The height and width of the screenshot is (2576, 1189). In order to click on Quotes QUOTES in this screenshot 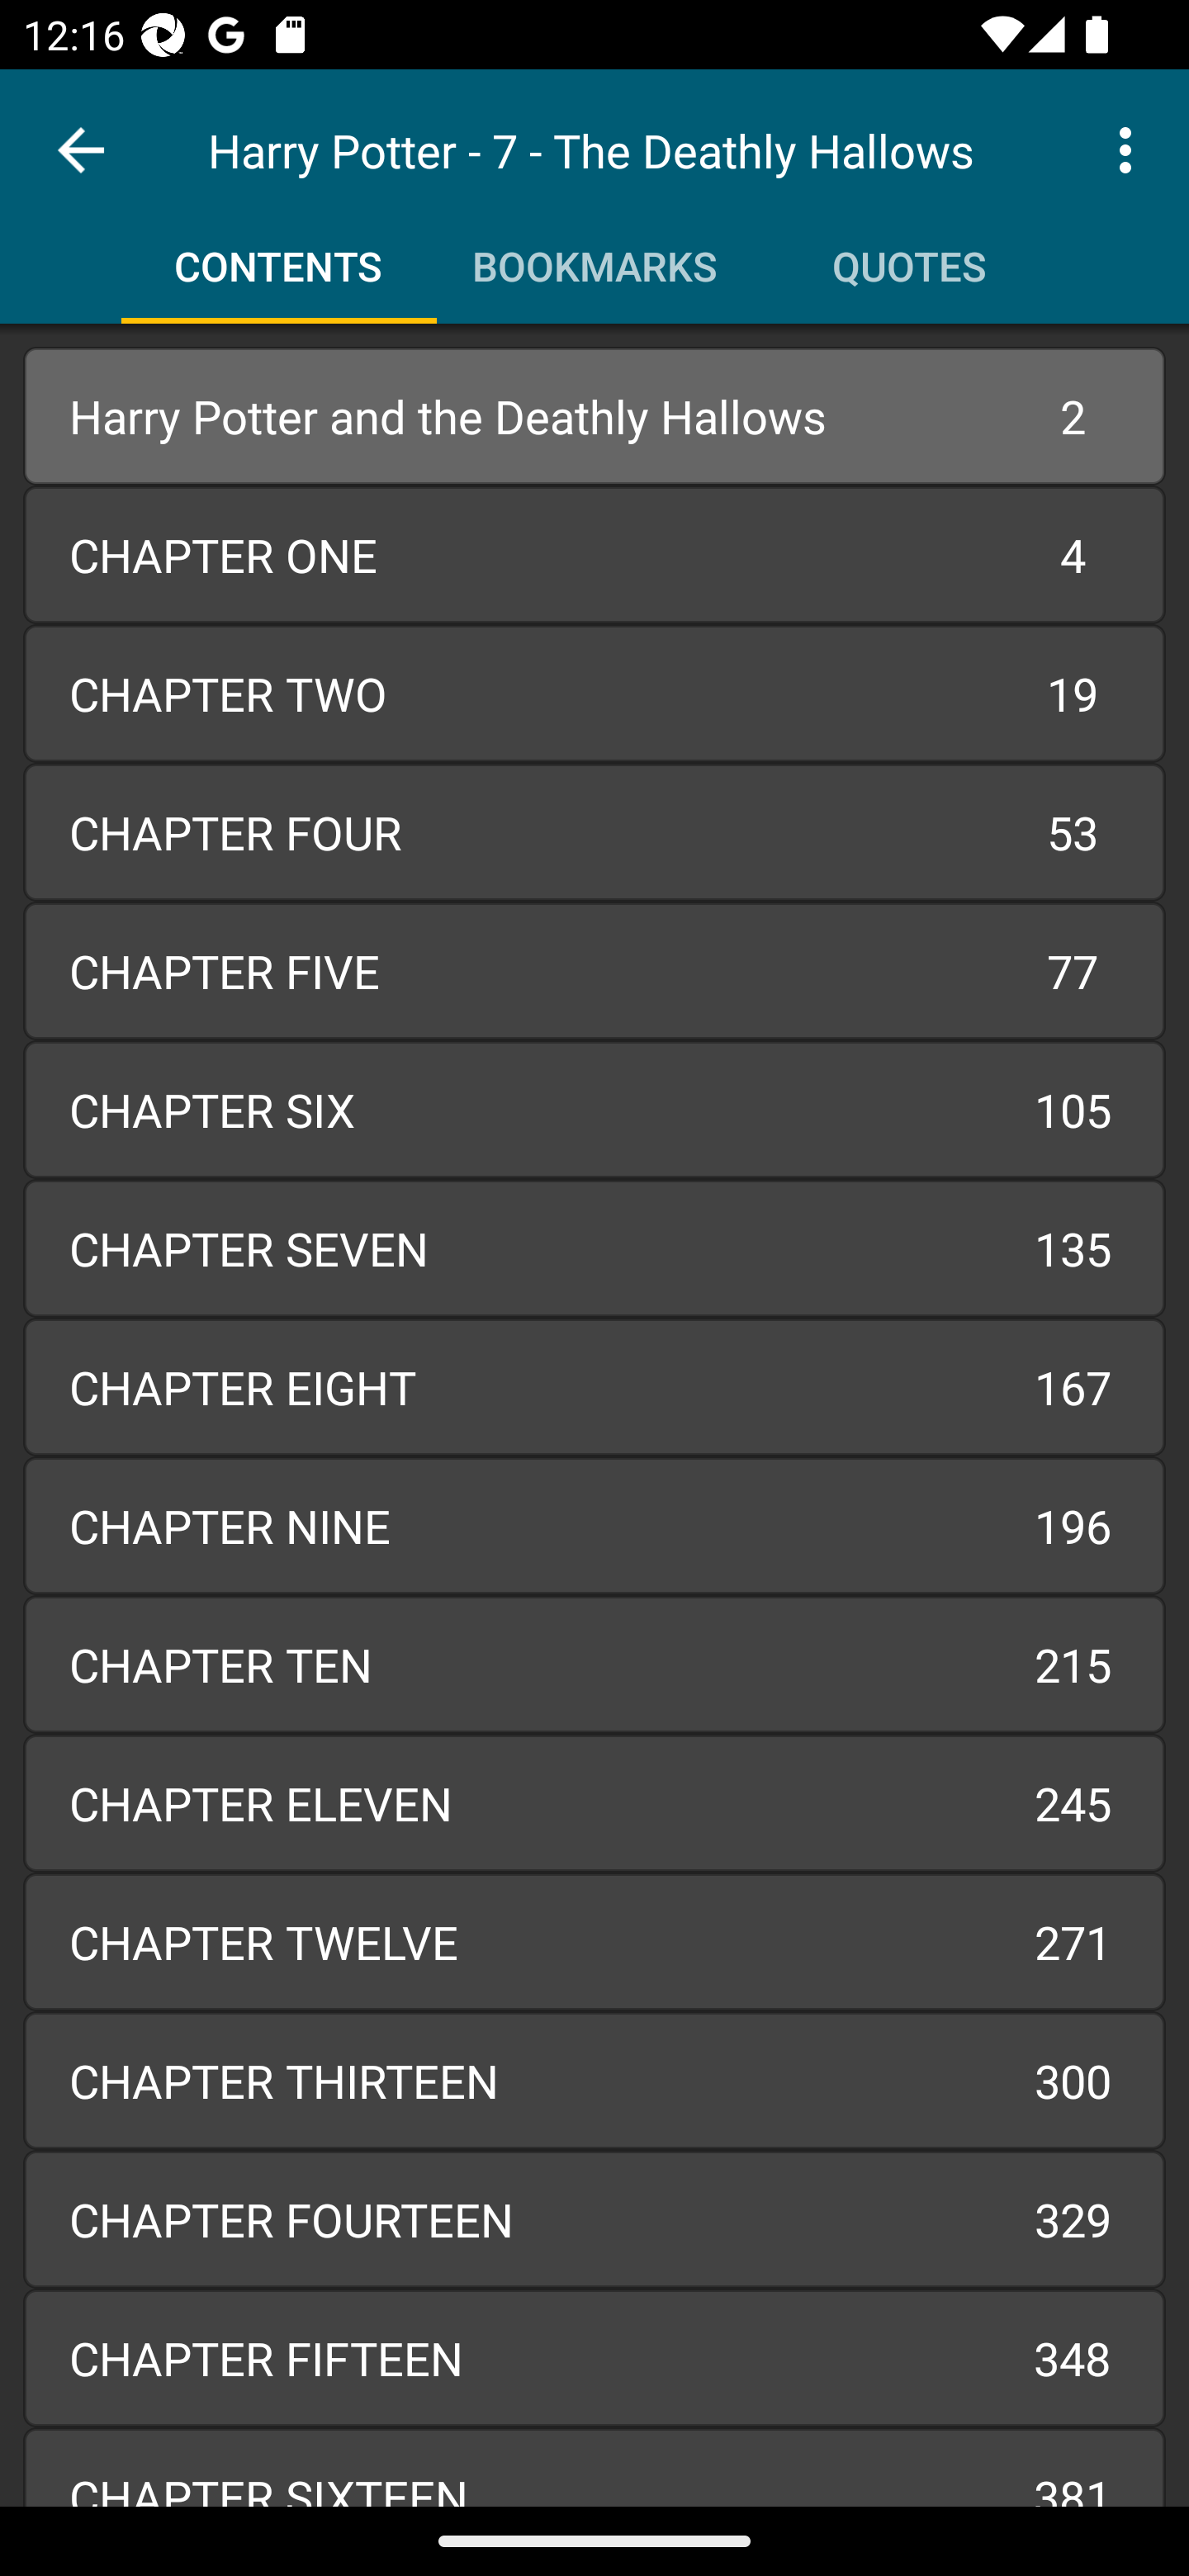, I will do `click(910, 254)`.